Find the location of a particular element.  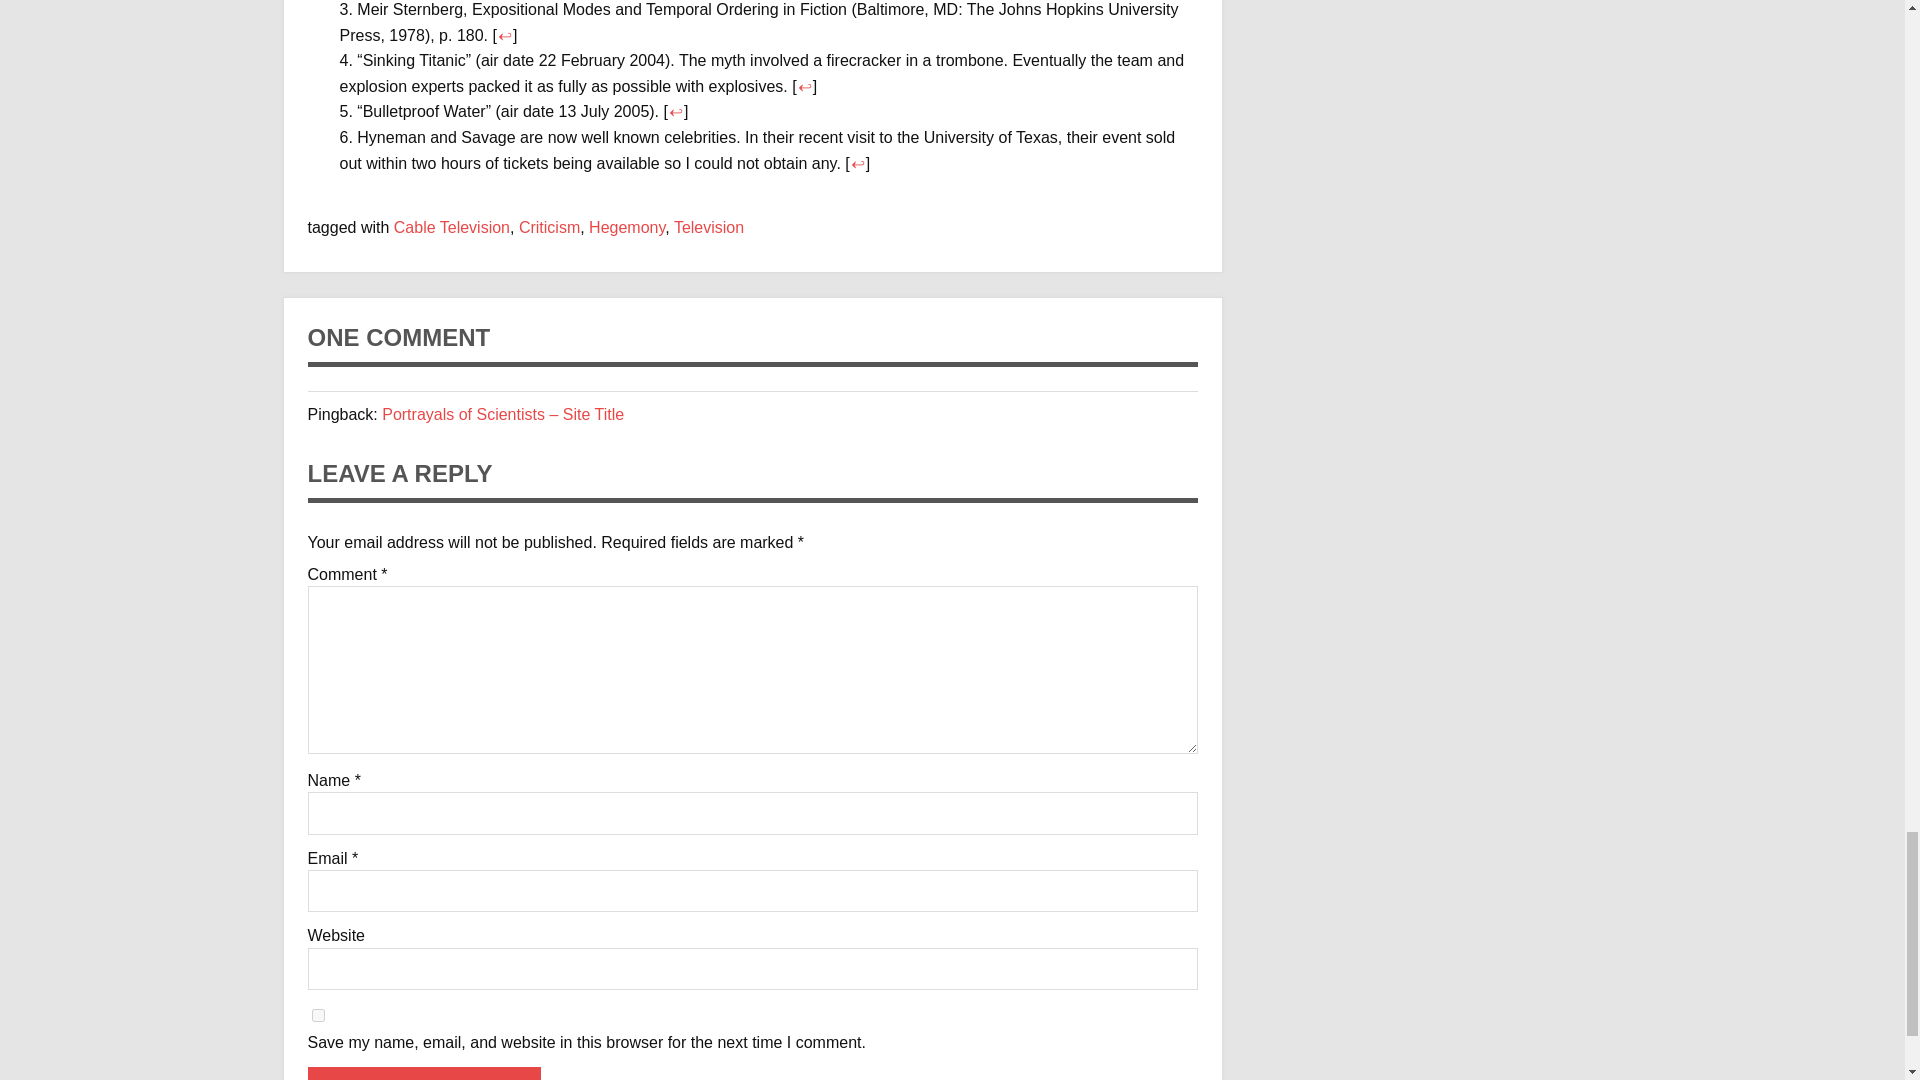

Cable Television is located at coordinates (452, 228).